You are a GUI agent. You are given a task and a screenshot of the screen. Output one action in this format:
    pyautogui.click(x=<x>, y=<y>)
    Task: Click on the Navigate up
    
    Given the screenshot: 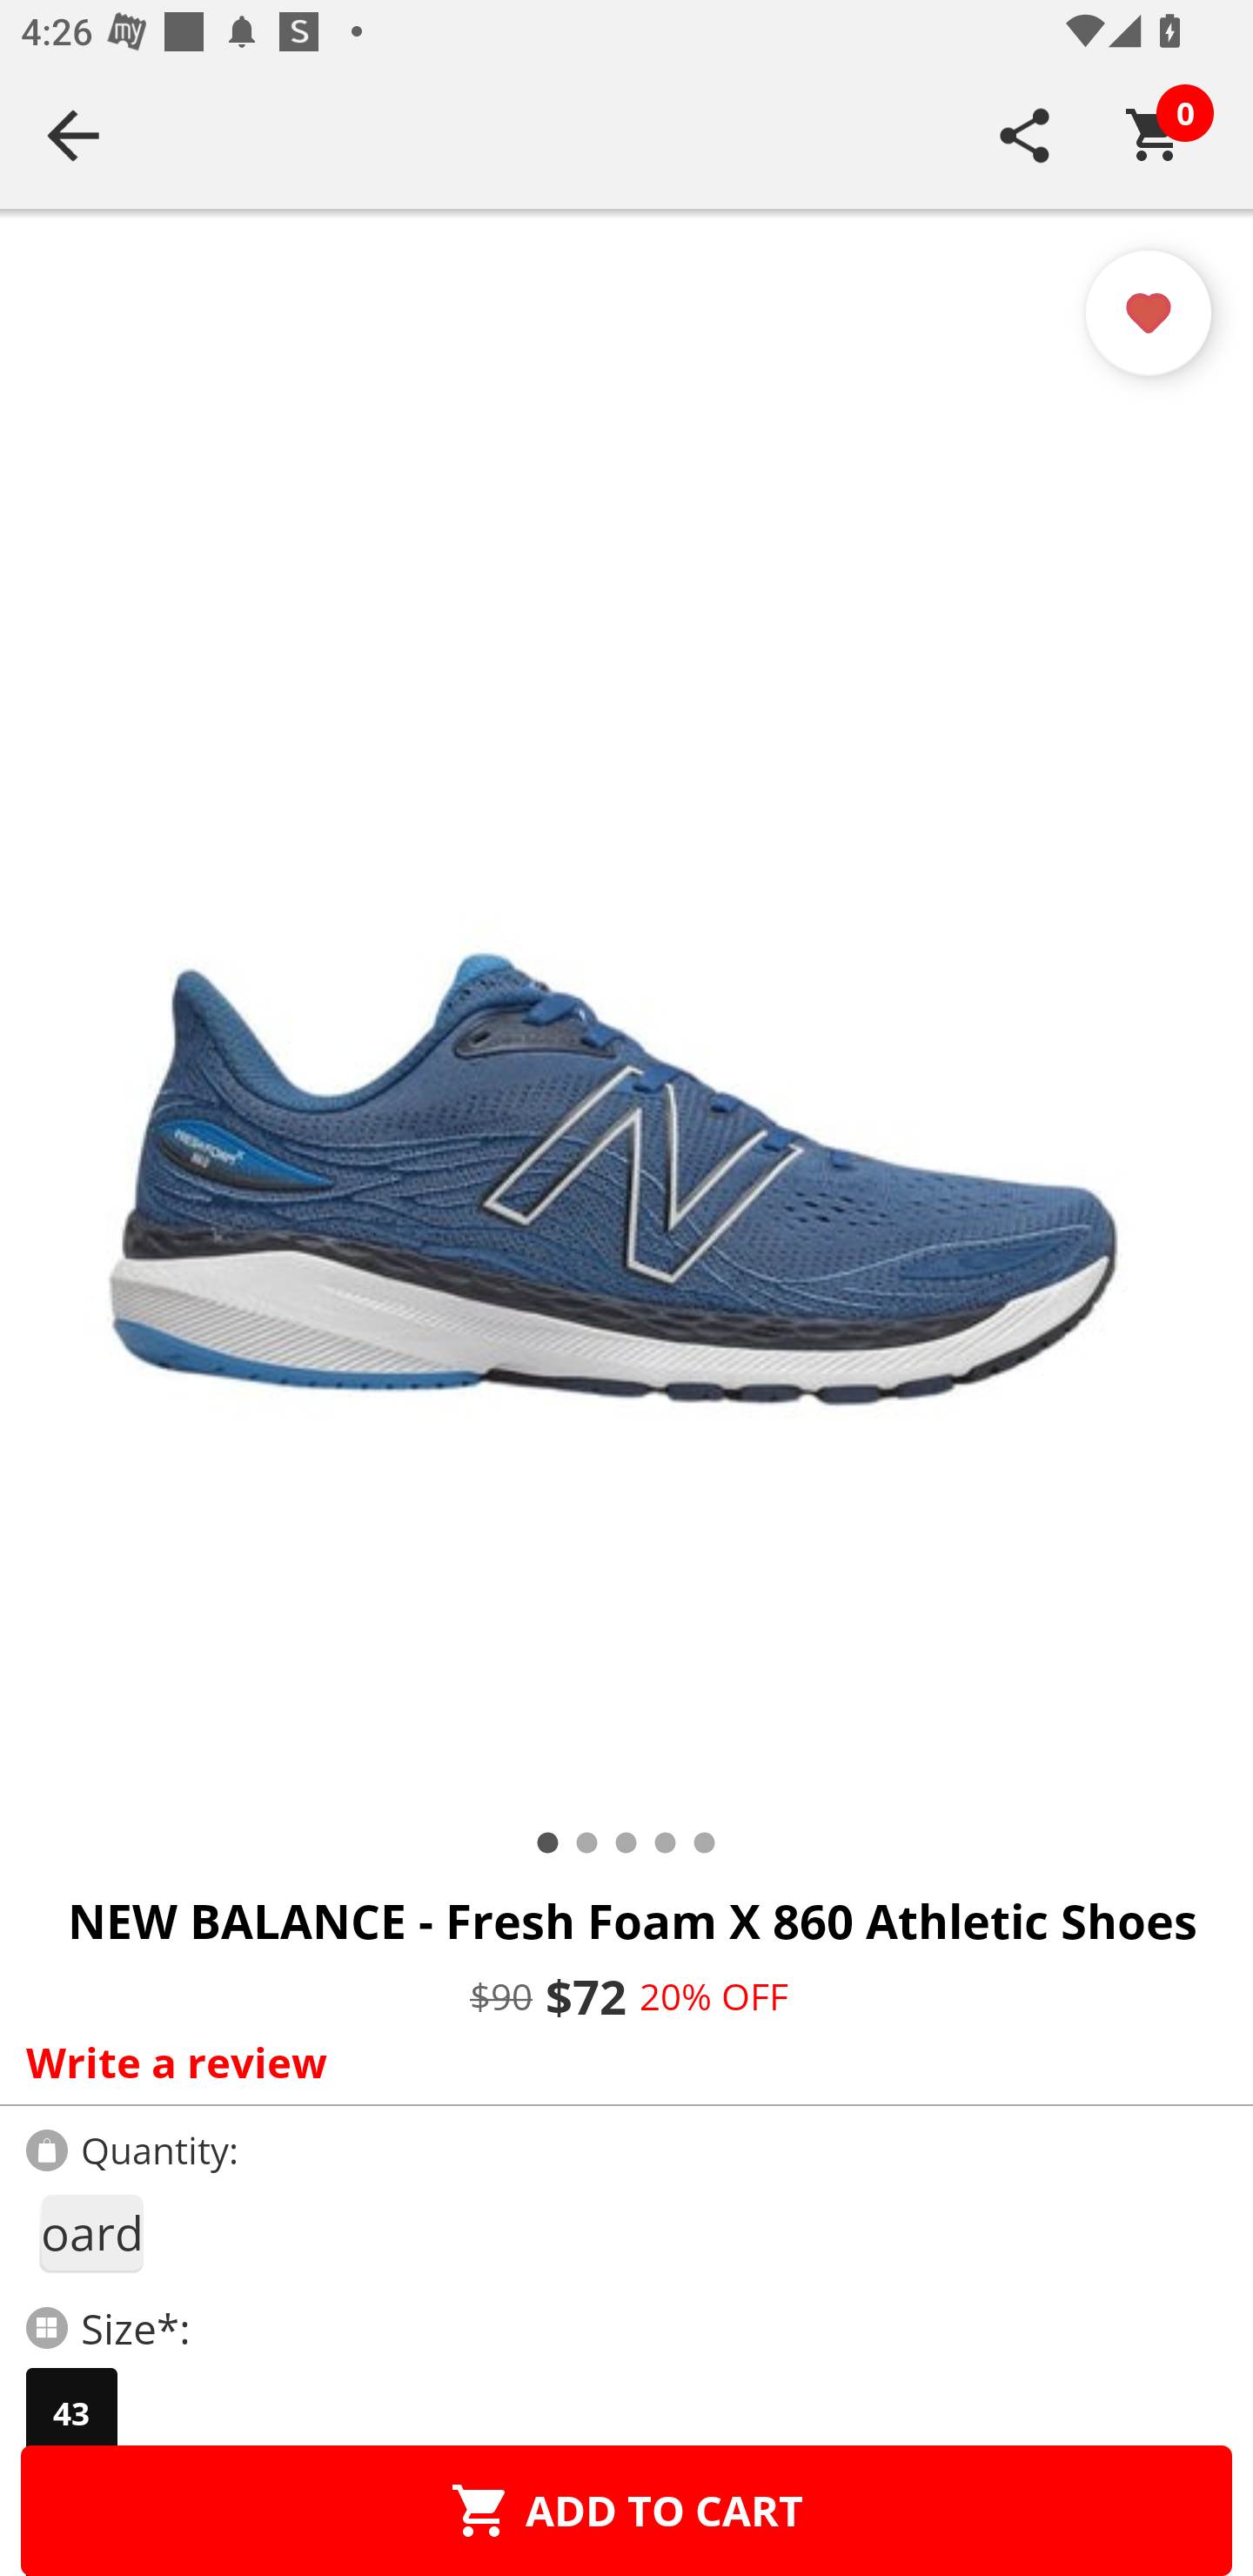 What is the action you would take?
    pyautogui.click(x=73, y=135)
    